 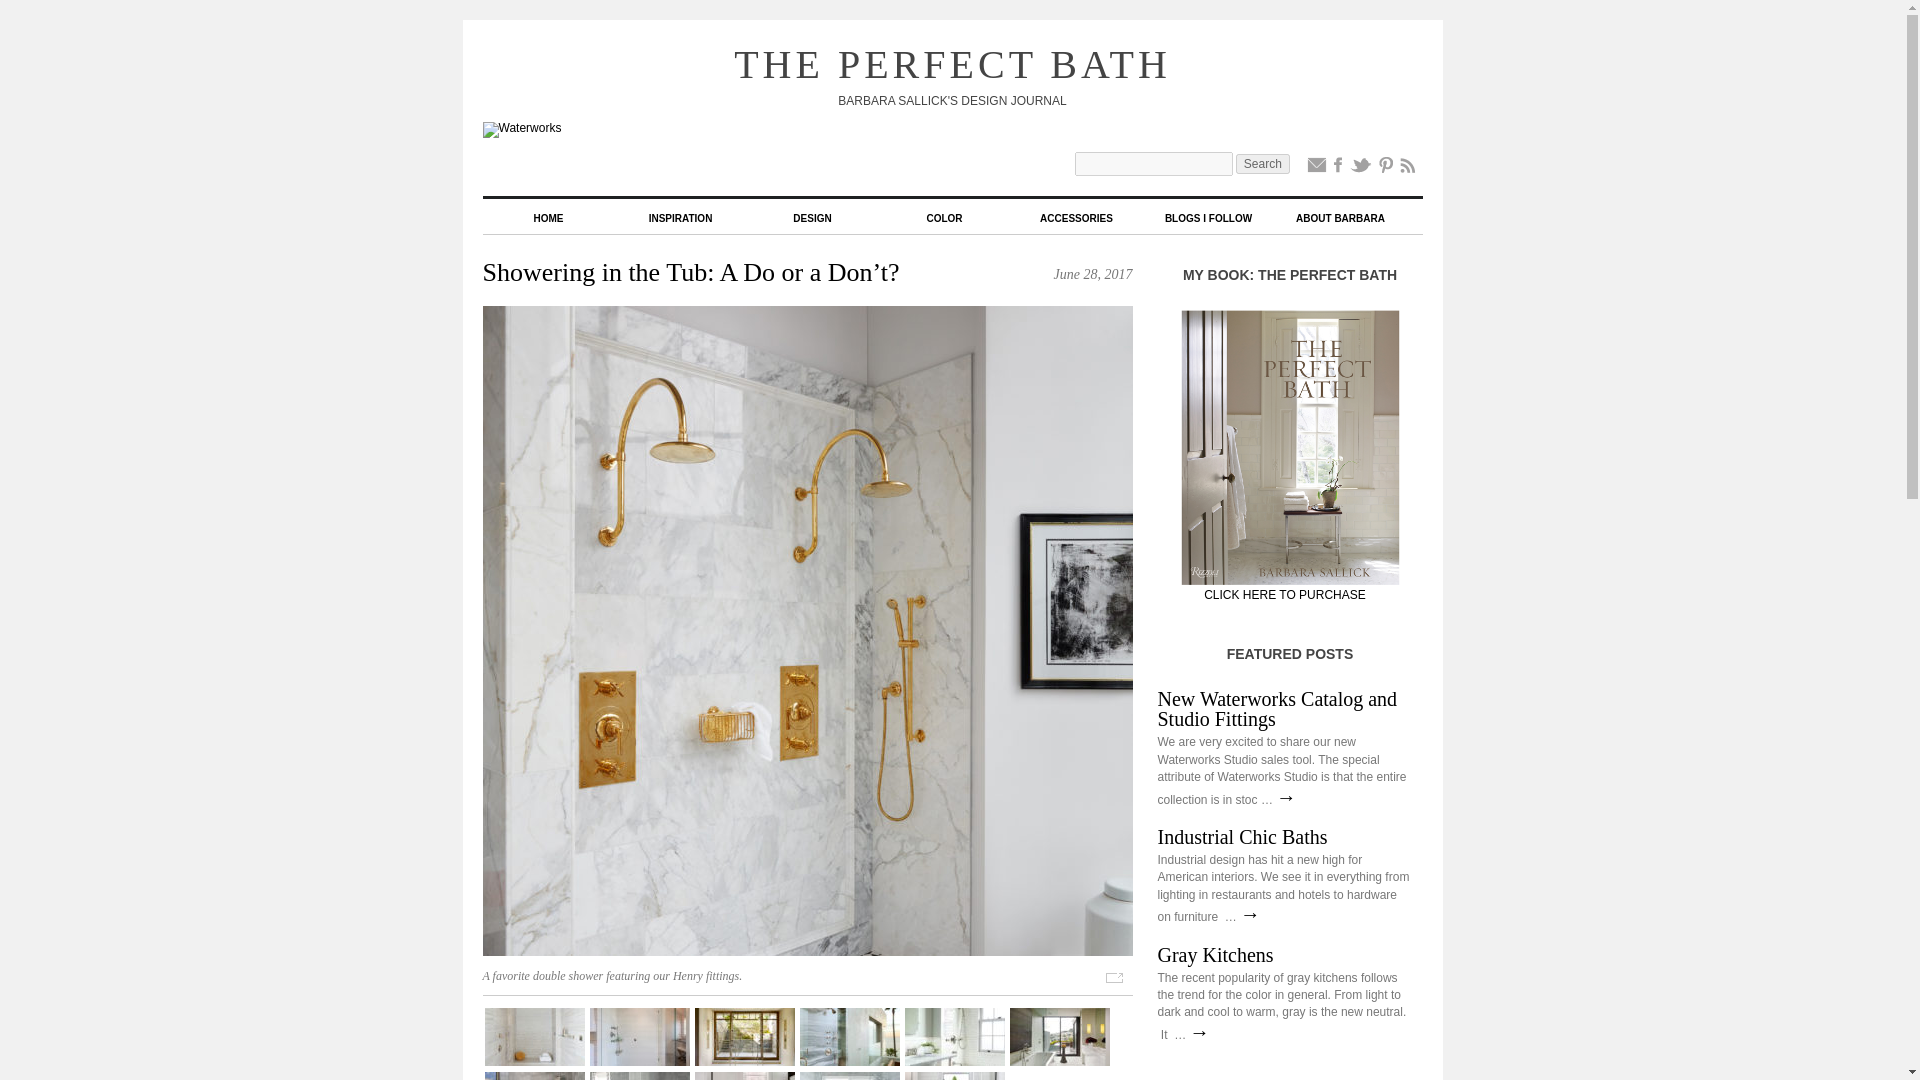 What do you see at coordinates (1386, 169) in the screenshot?
I see `Pinterest` at bounding box center [1386, 169].